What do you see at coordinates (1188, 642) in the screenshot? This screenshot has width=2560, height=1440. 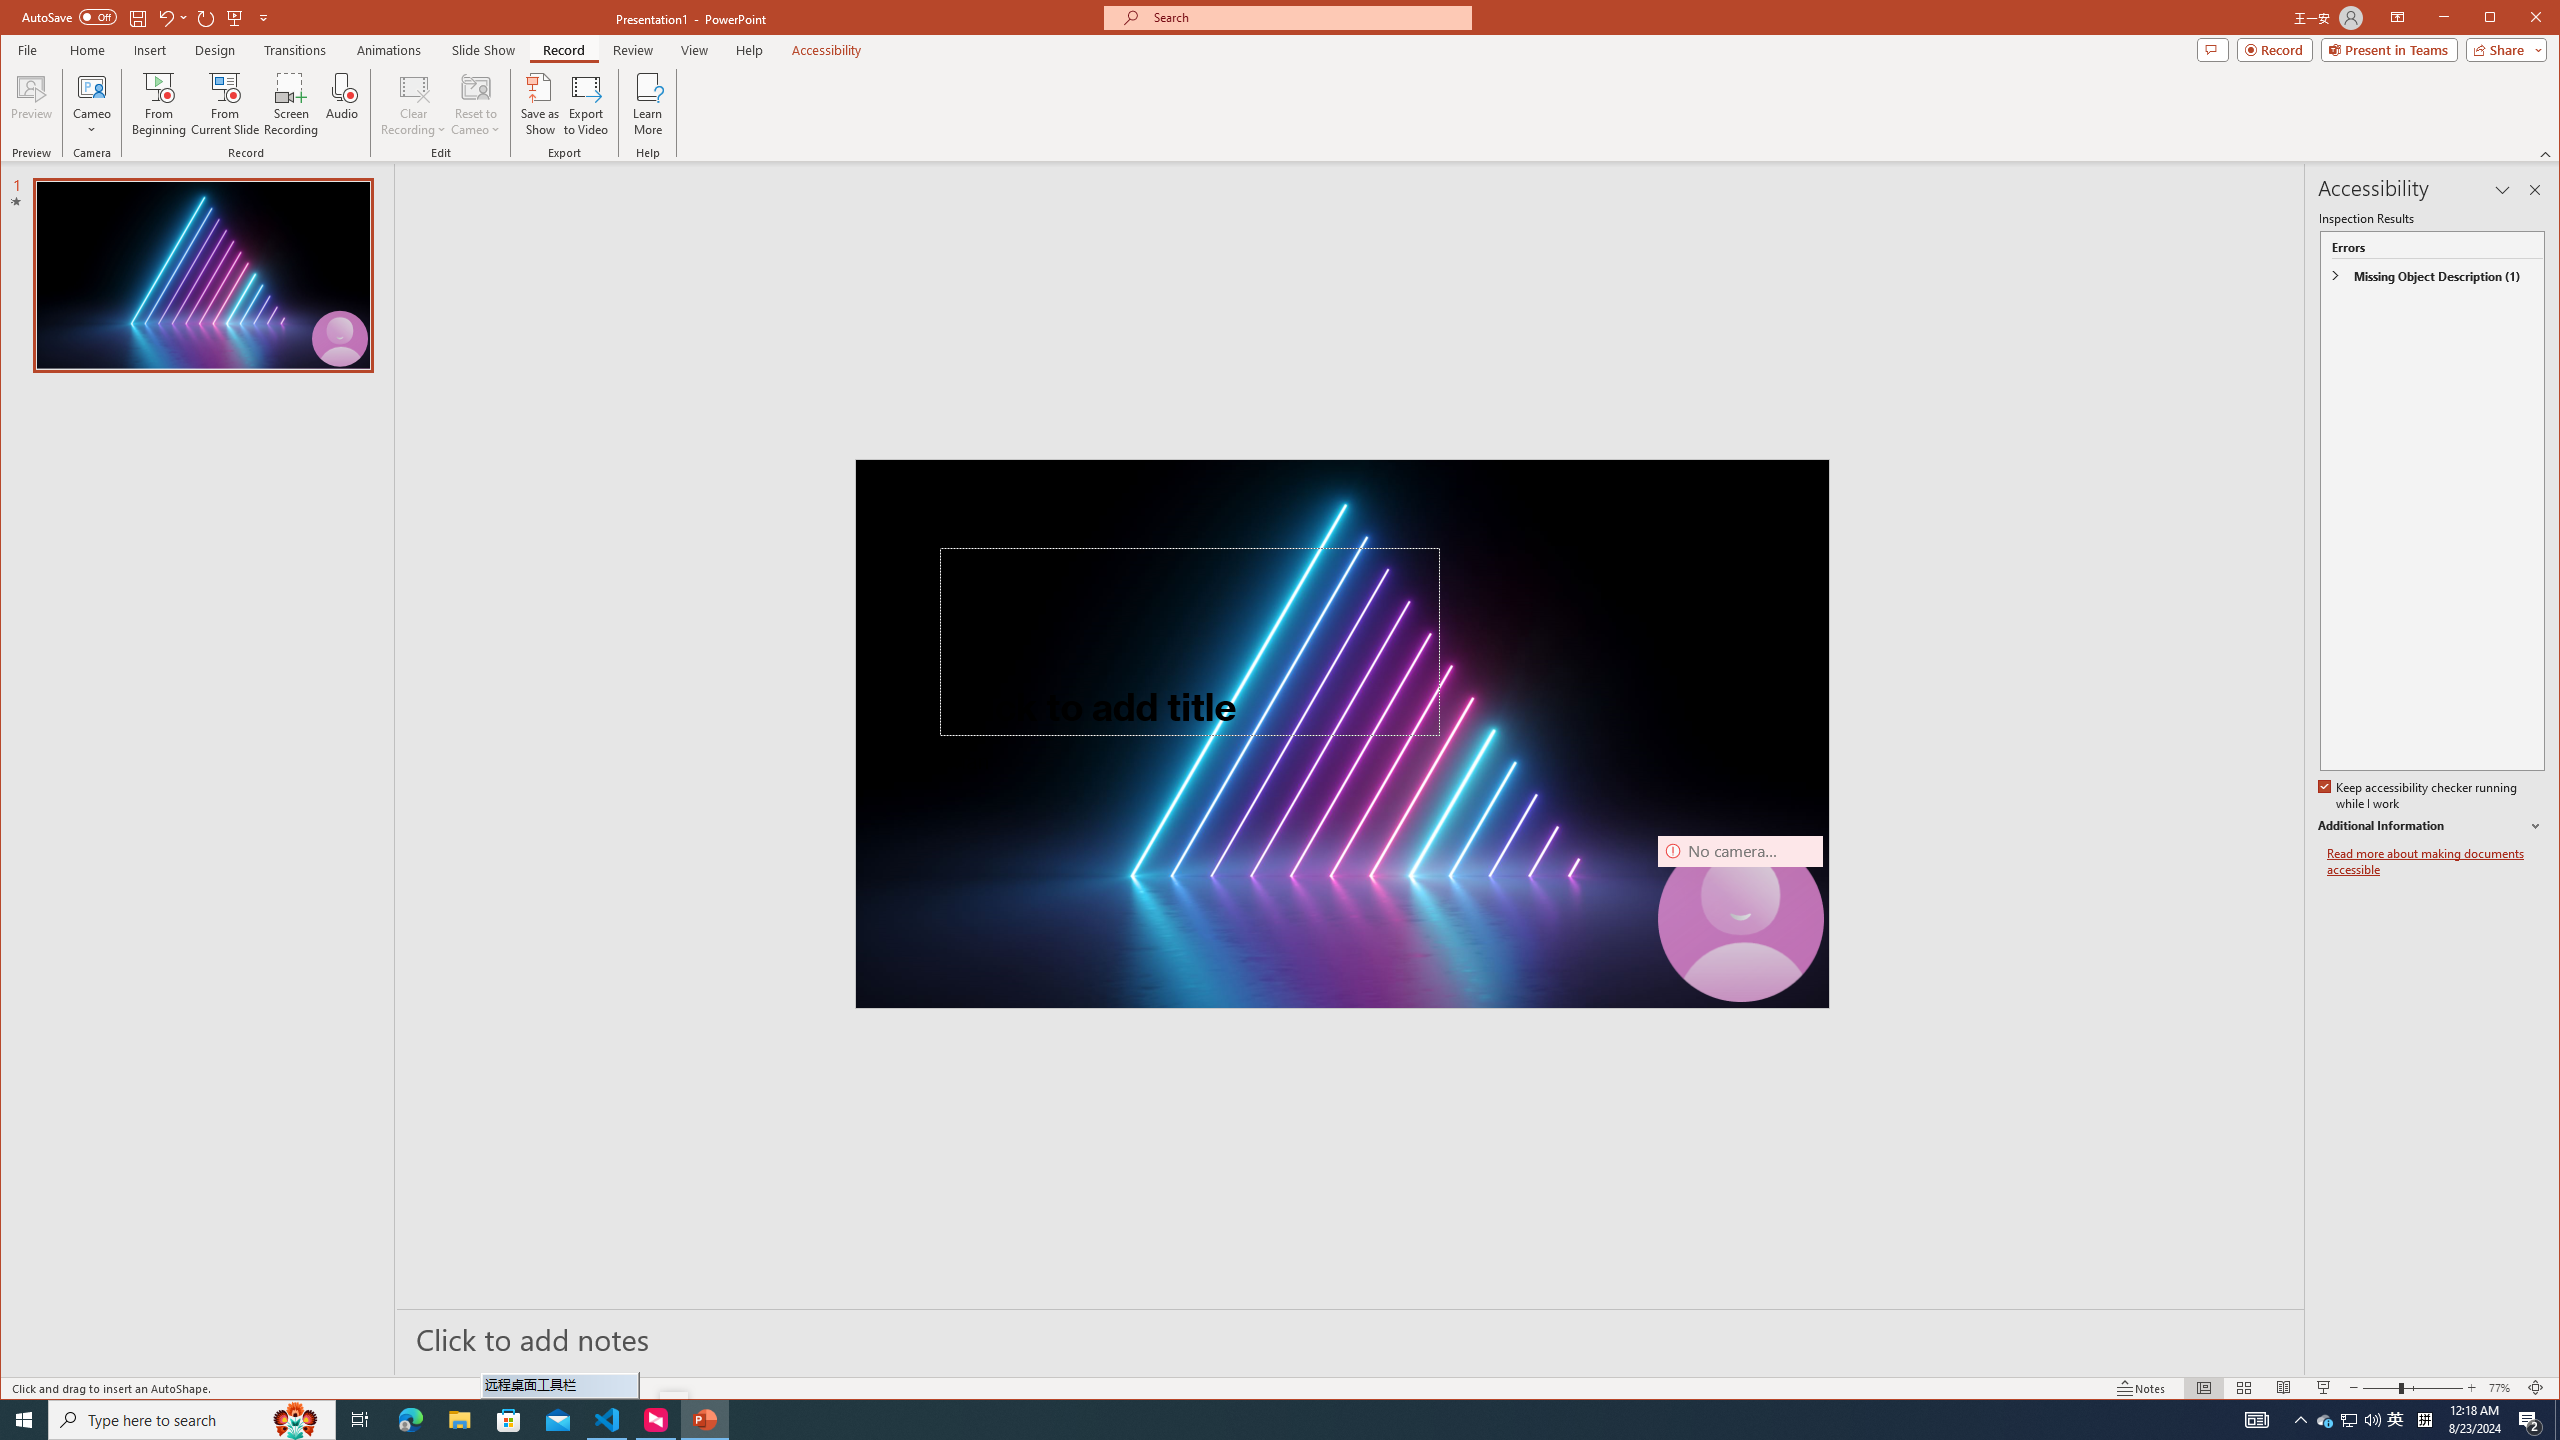 I see `Title TextBox` at bounding box center [1188, 642].